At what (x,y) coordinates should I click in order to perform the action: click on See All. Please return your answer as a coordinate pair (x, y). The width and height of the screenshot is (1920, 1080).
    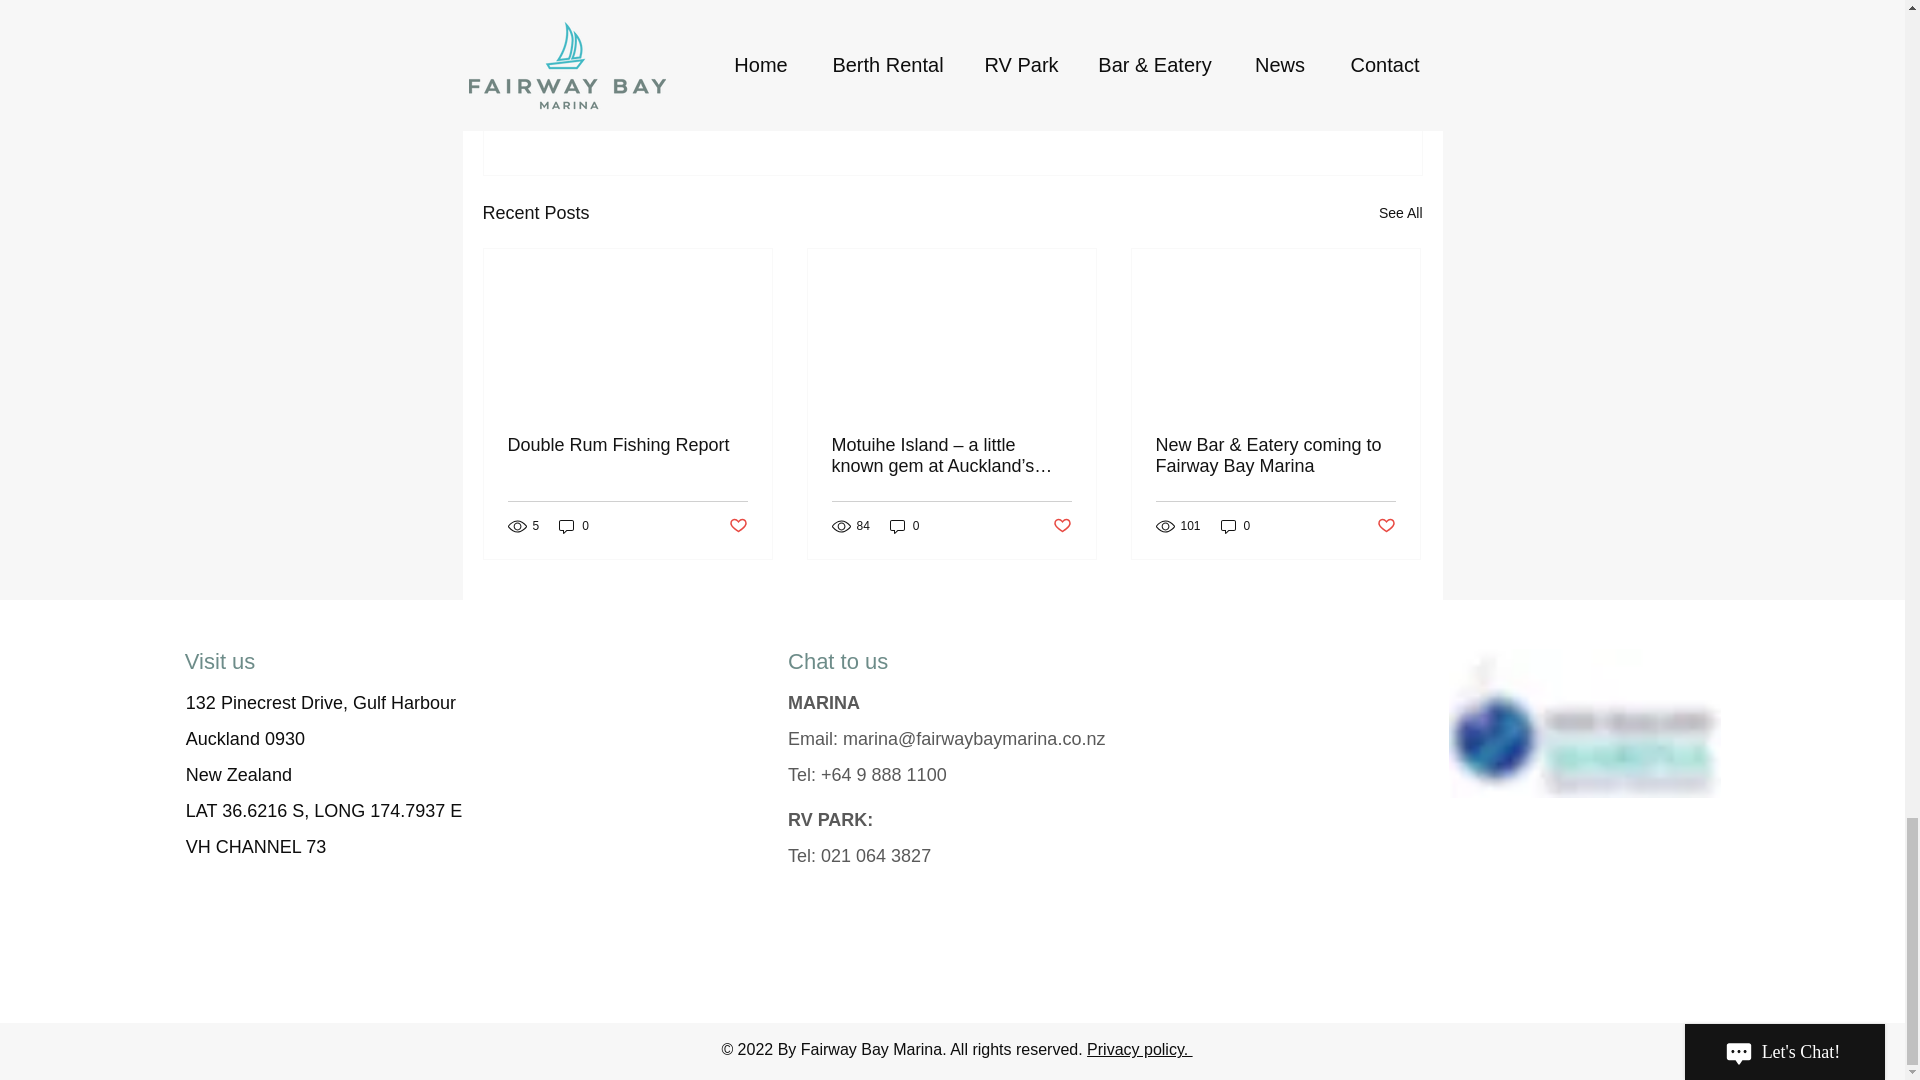
    Looking at the image, I should click on (1400, 212).